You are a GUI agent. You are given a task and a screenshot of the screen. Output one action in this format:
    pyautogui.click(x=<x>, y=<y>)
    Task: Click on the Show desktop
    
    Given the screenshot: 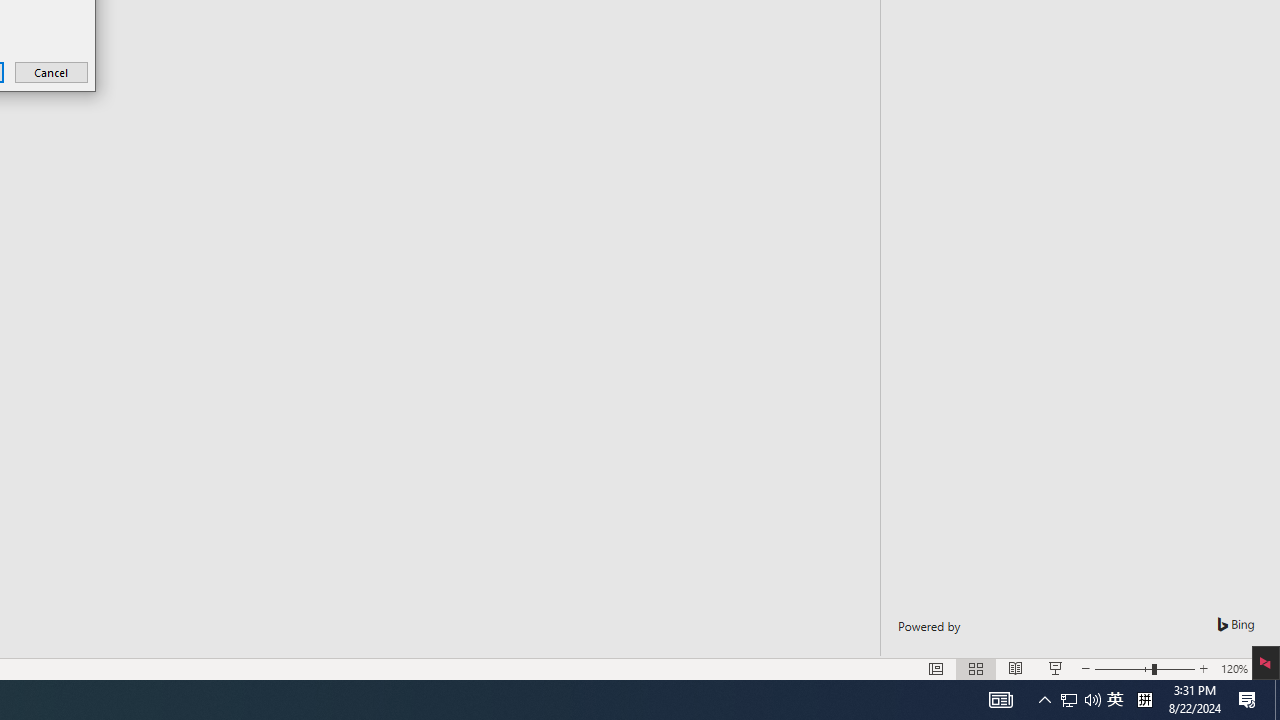 What is the action you would take?
    pyautogui.click(x=1277, y=700)
    